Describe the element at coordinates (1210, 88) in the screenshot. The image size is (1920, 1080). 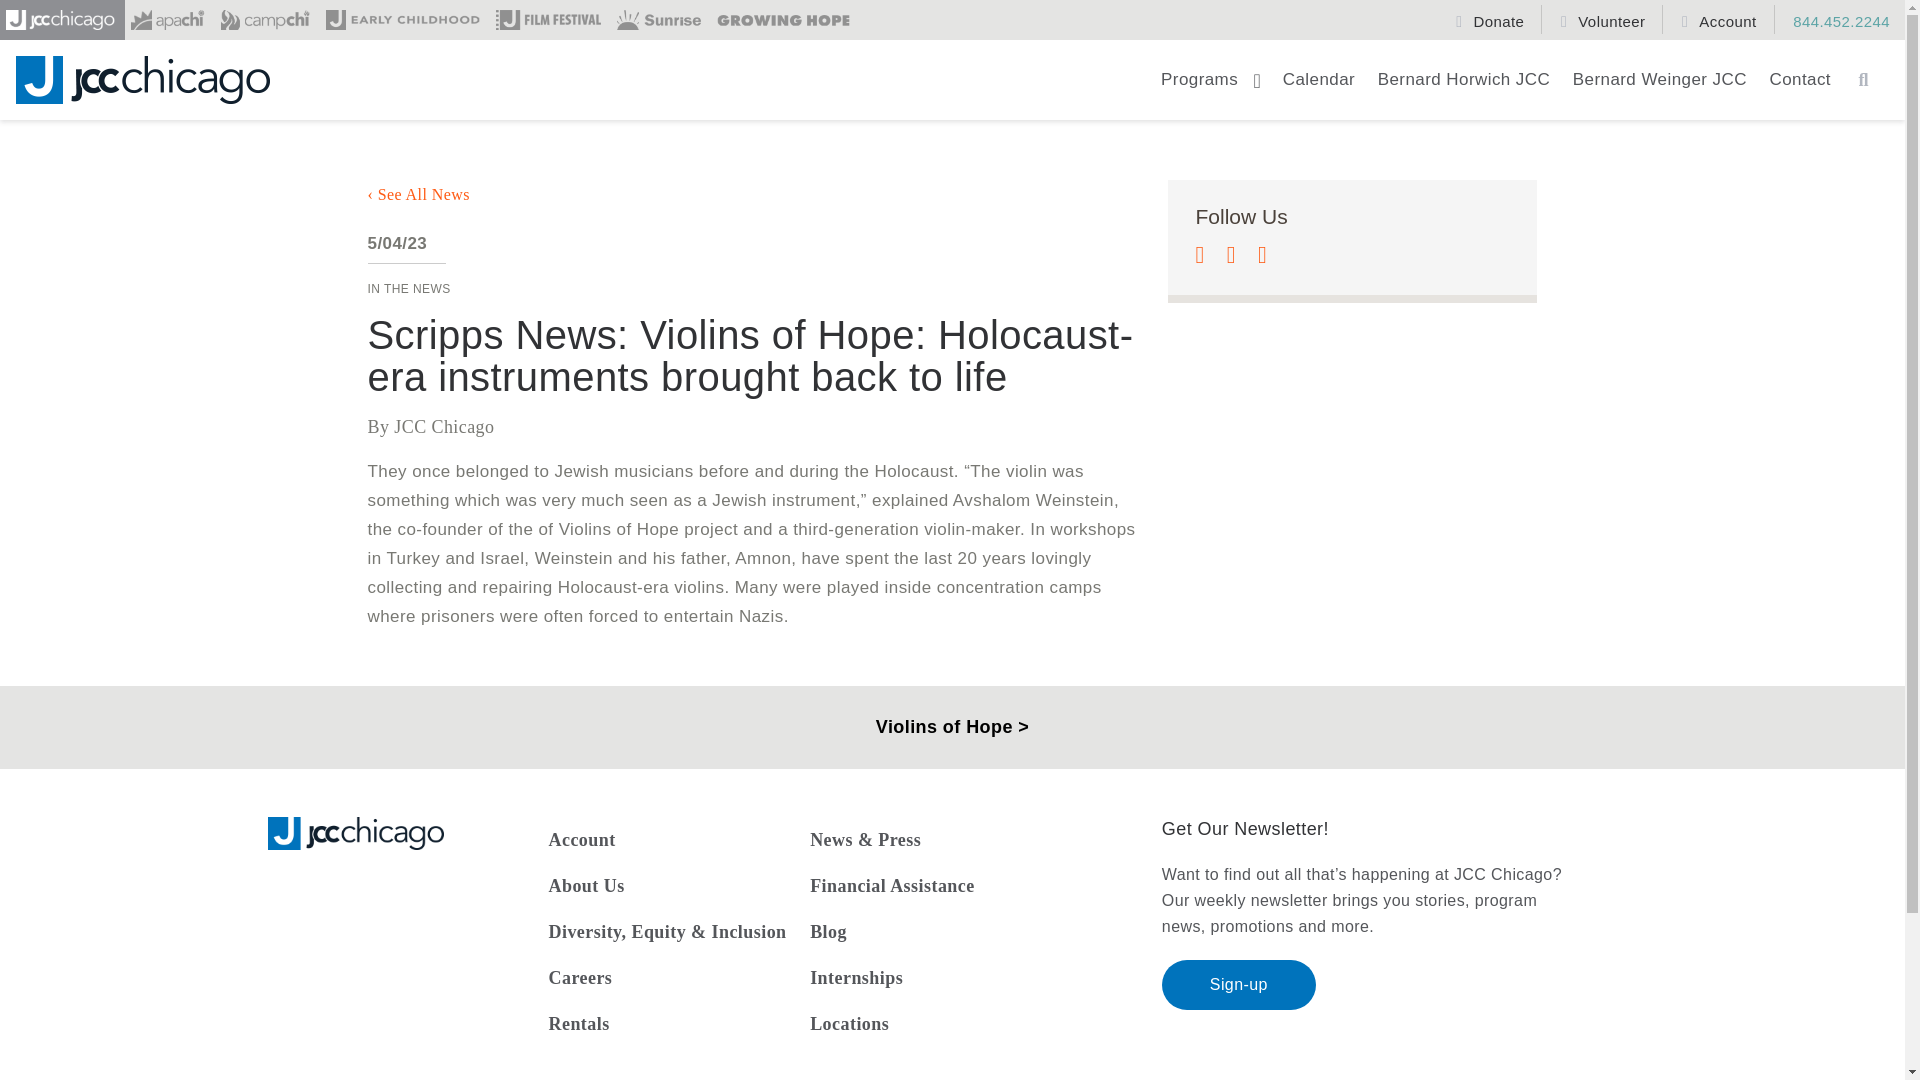
I see `Programs` at that location.